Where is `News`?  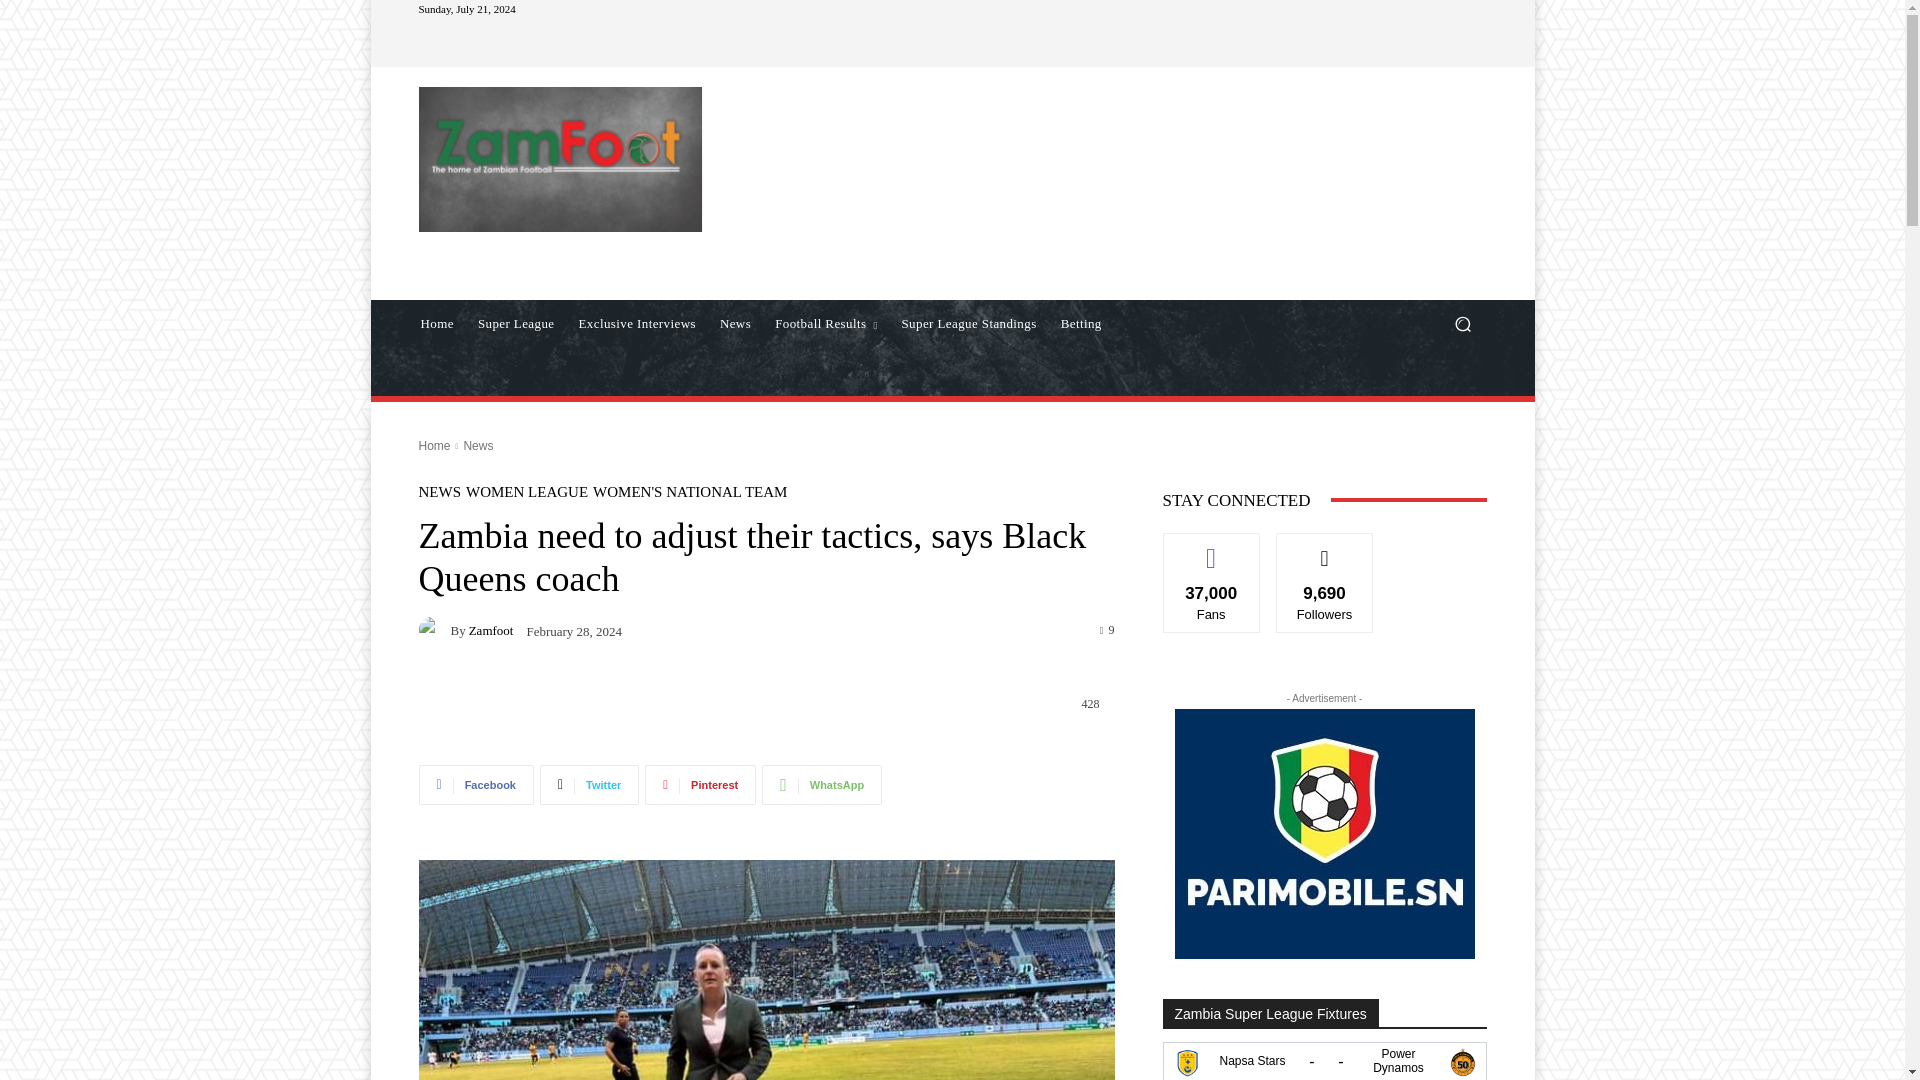
News is located at coordinates (478, 445).